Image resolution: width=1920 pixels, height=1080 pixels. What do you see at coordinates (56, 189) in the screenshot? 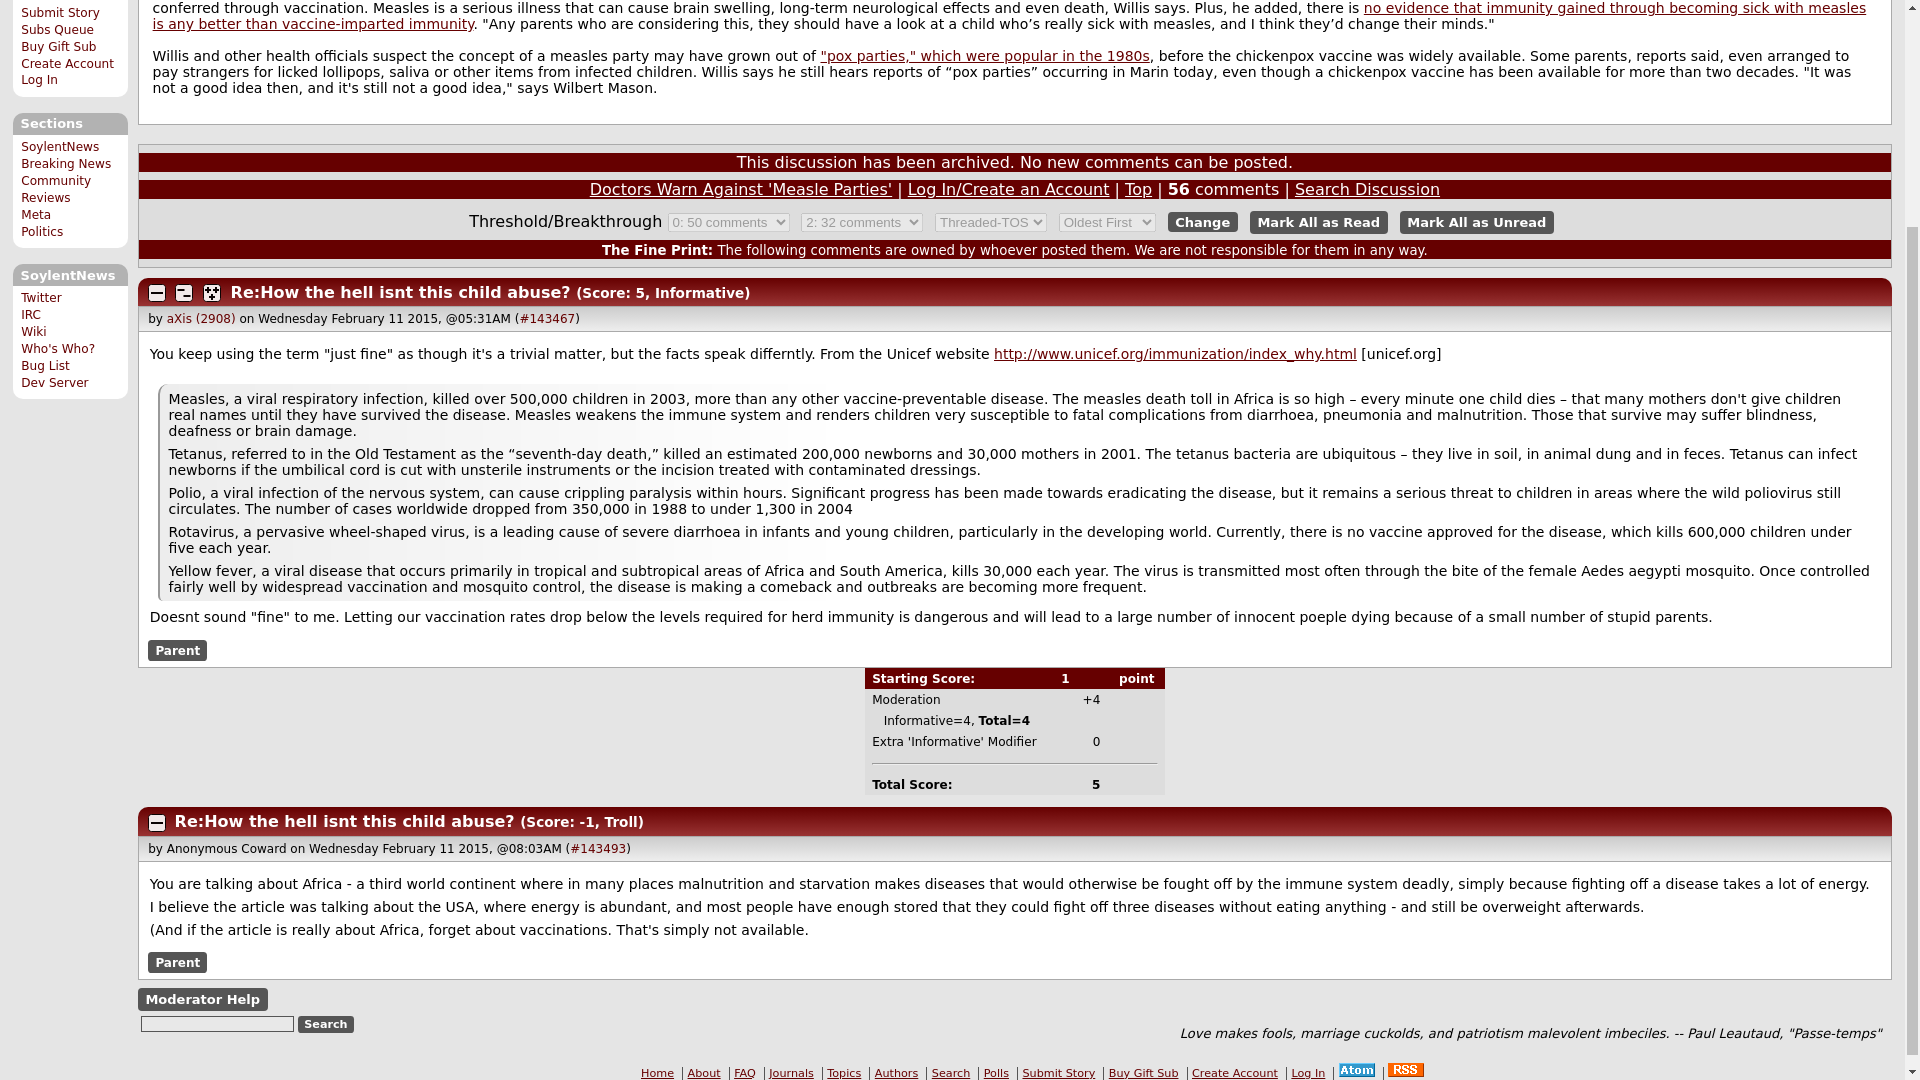
I see `Community Reviews` at bounding box center [56, 189].